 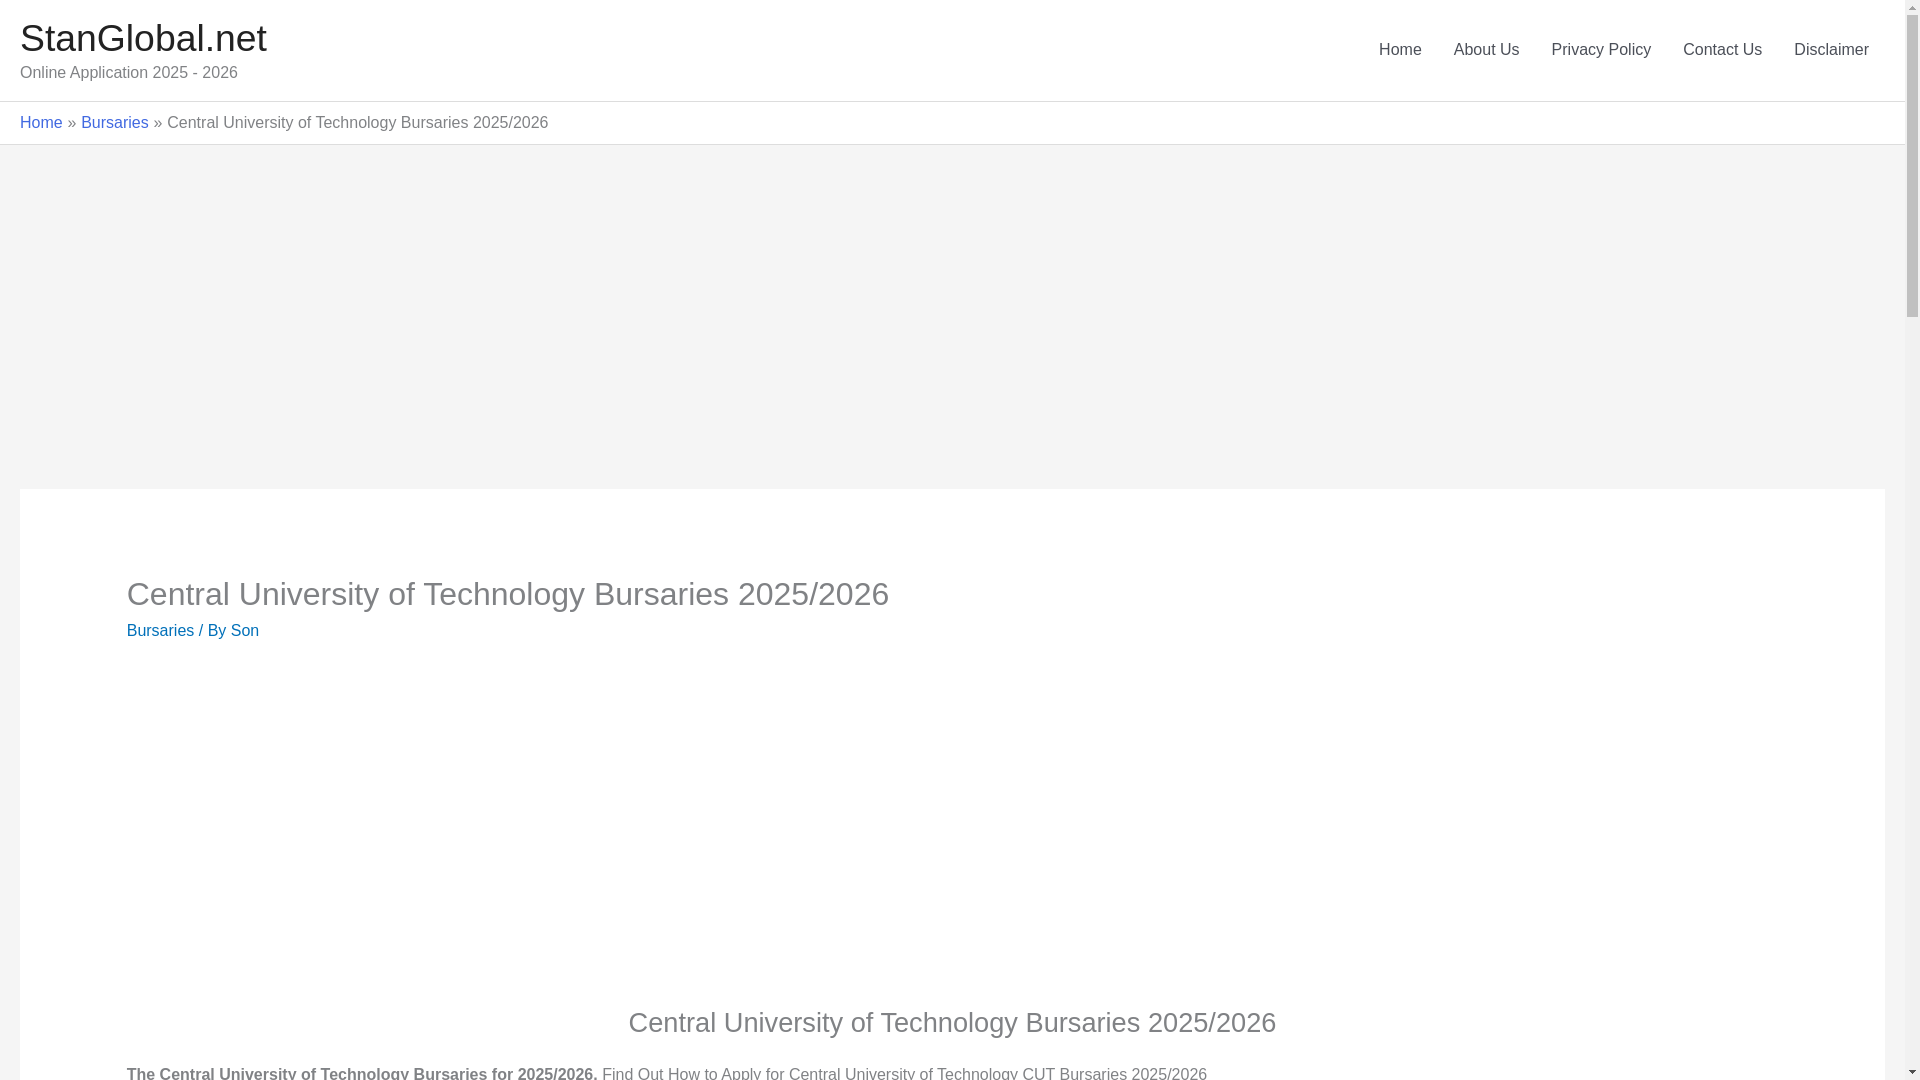 What do you see at coordinates (41, 122) in the screenshot?
I see `Home` at bounding box center [41, 122].